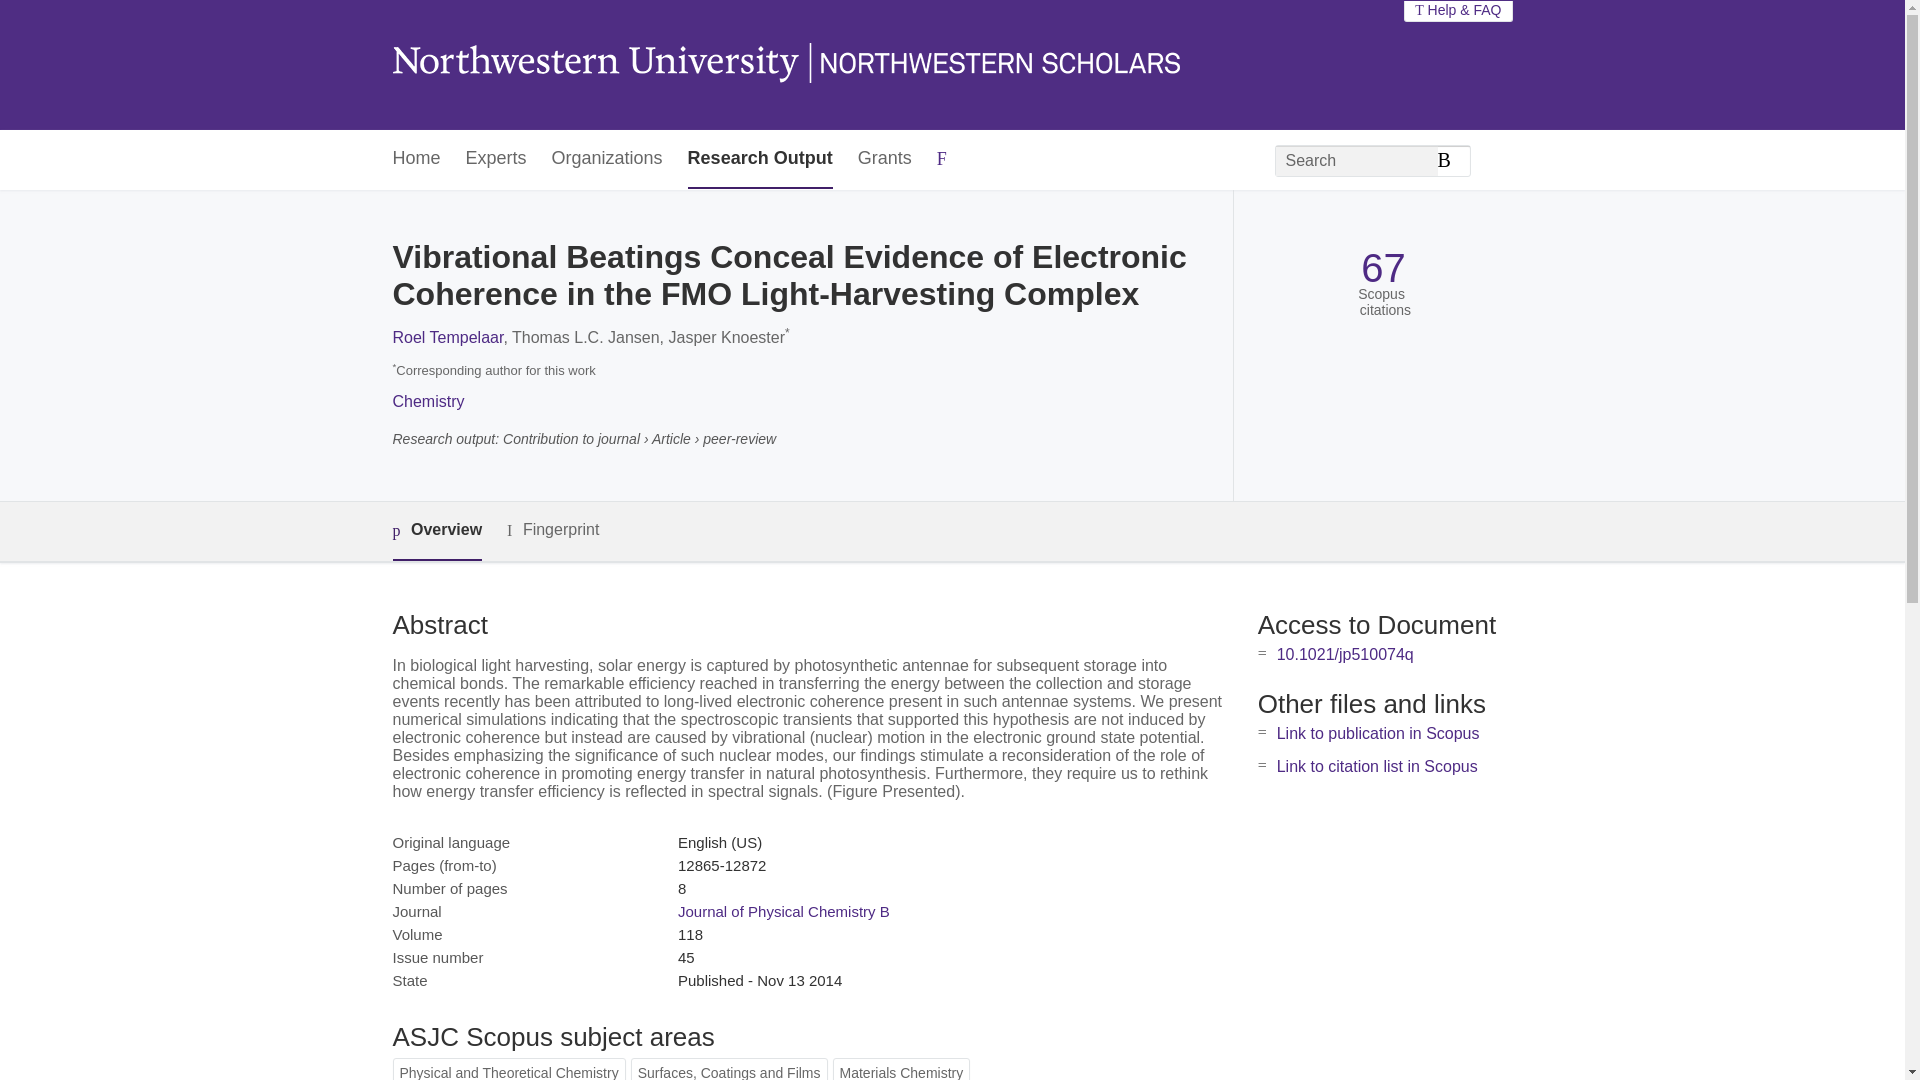 Image resolution: width=1920 pixels, height=1080 pixels. Describe the element at coordinates (552, 530) in the screenshot. I see `Fingerprint` at that location.